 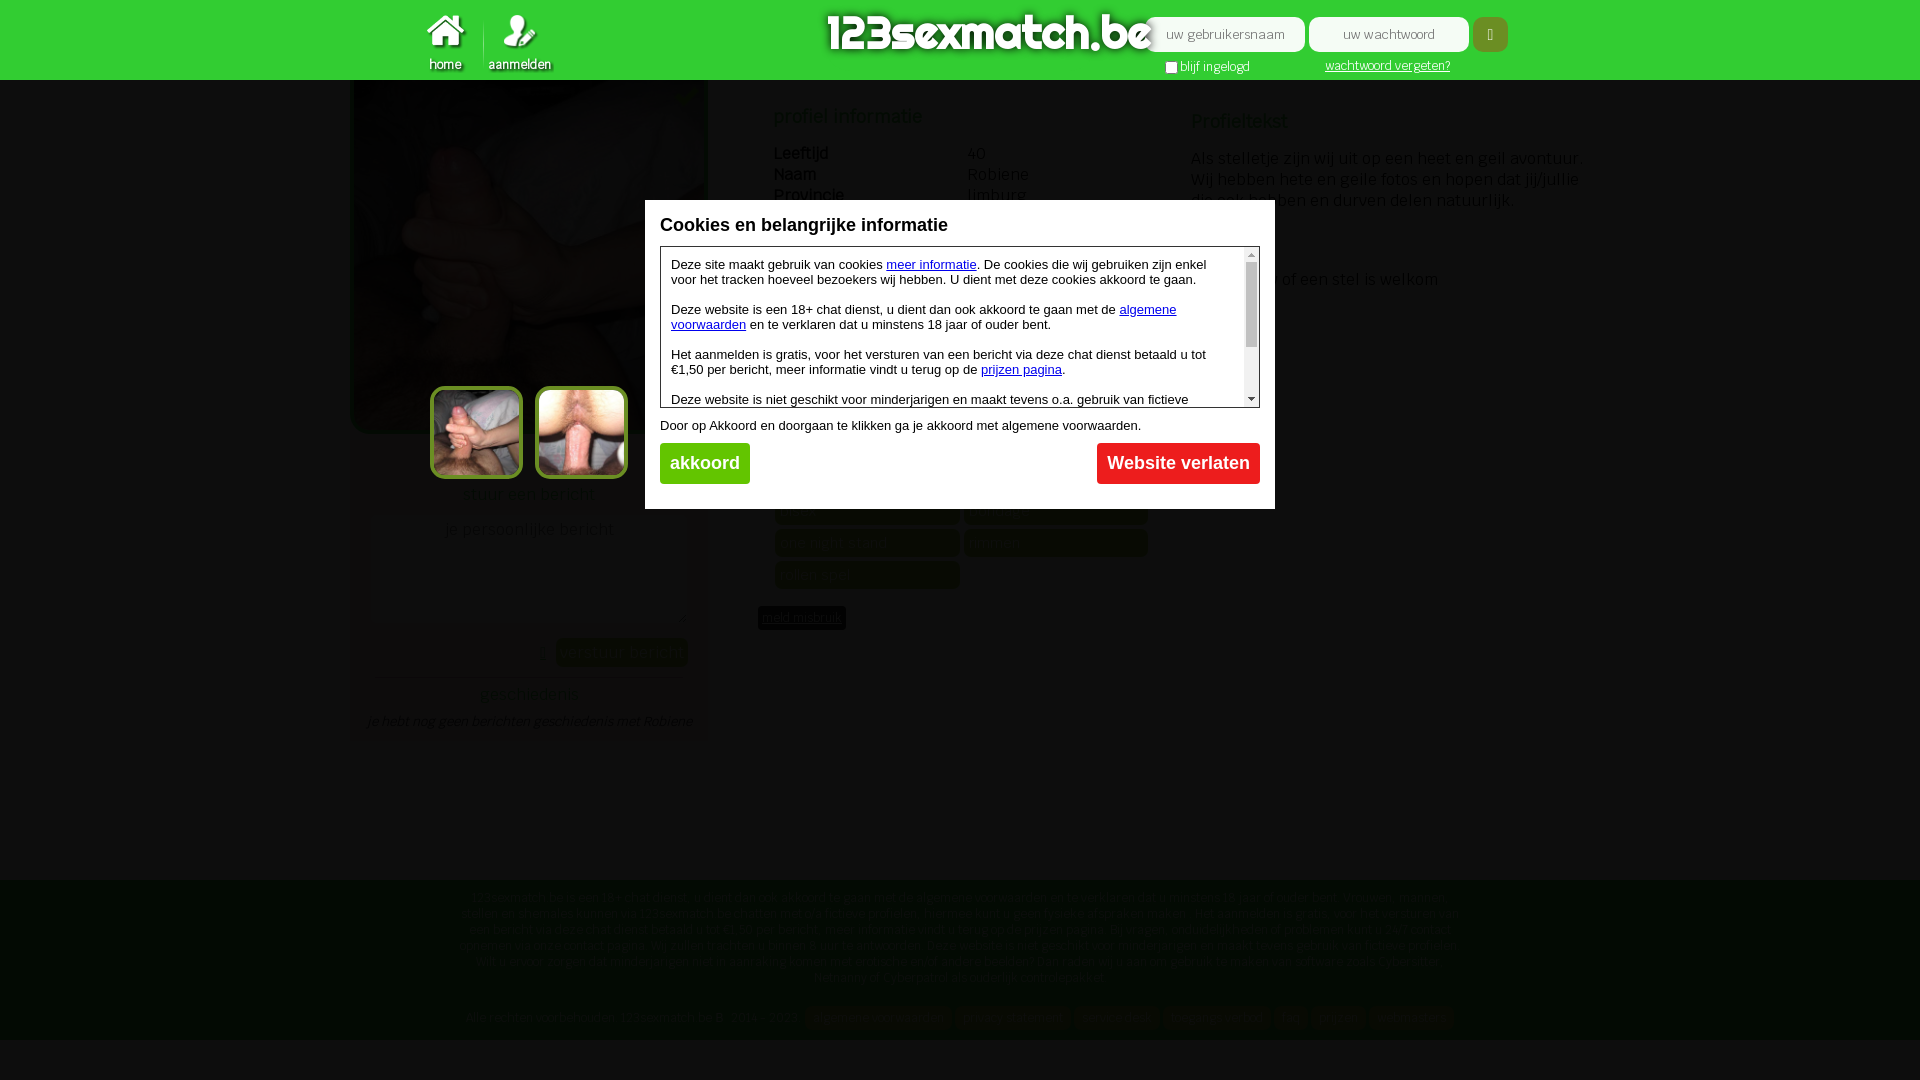 I want to click on privacy statement, so click(x=1012, y=1018).